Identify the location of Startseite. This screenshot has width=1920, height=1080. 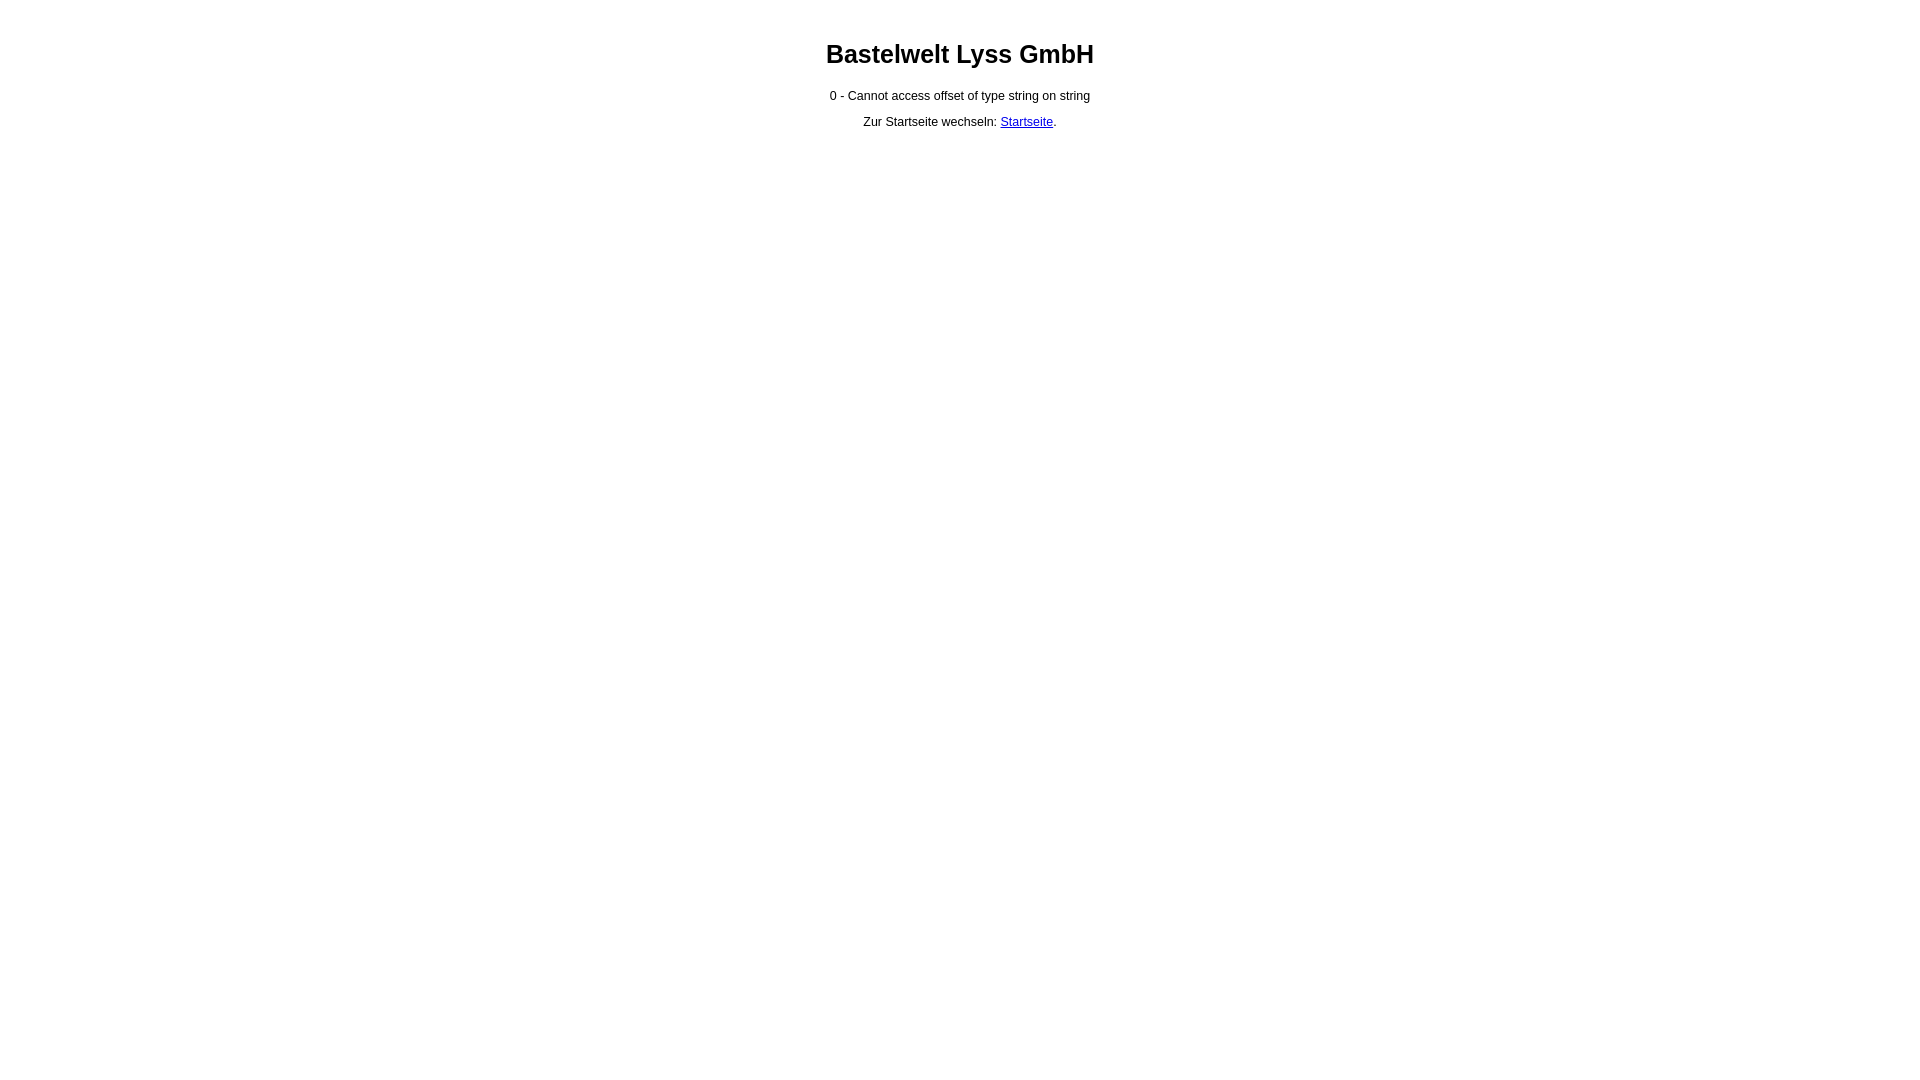
(1028, 122).